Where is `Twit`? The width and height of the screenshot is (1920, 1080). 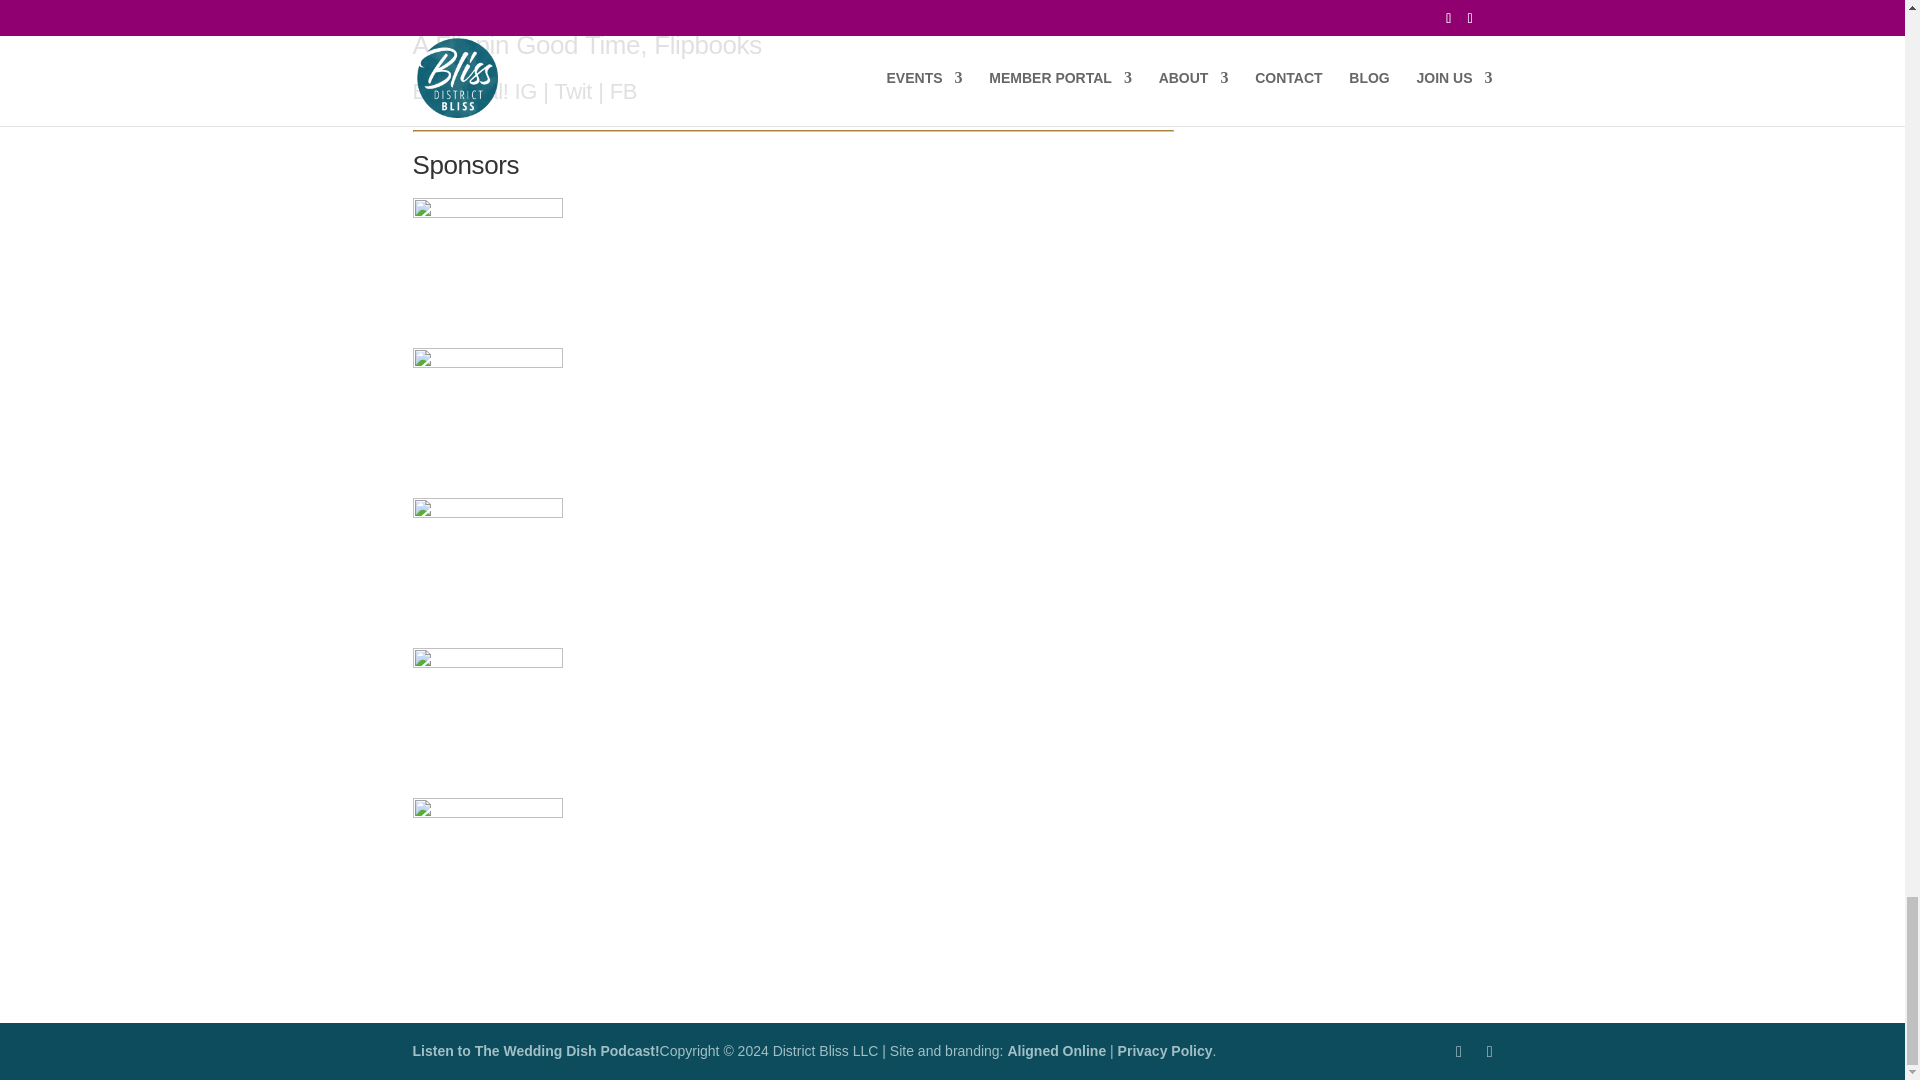
Twit is located at coordinates (572, 90).